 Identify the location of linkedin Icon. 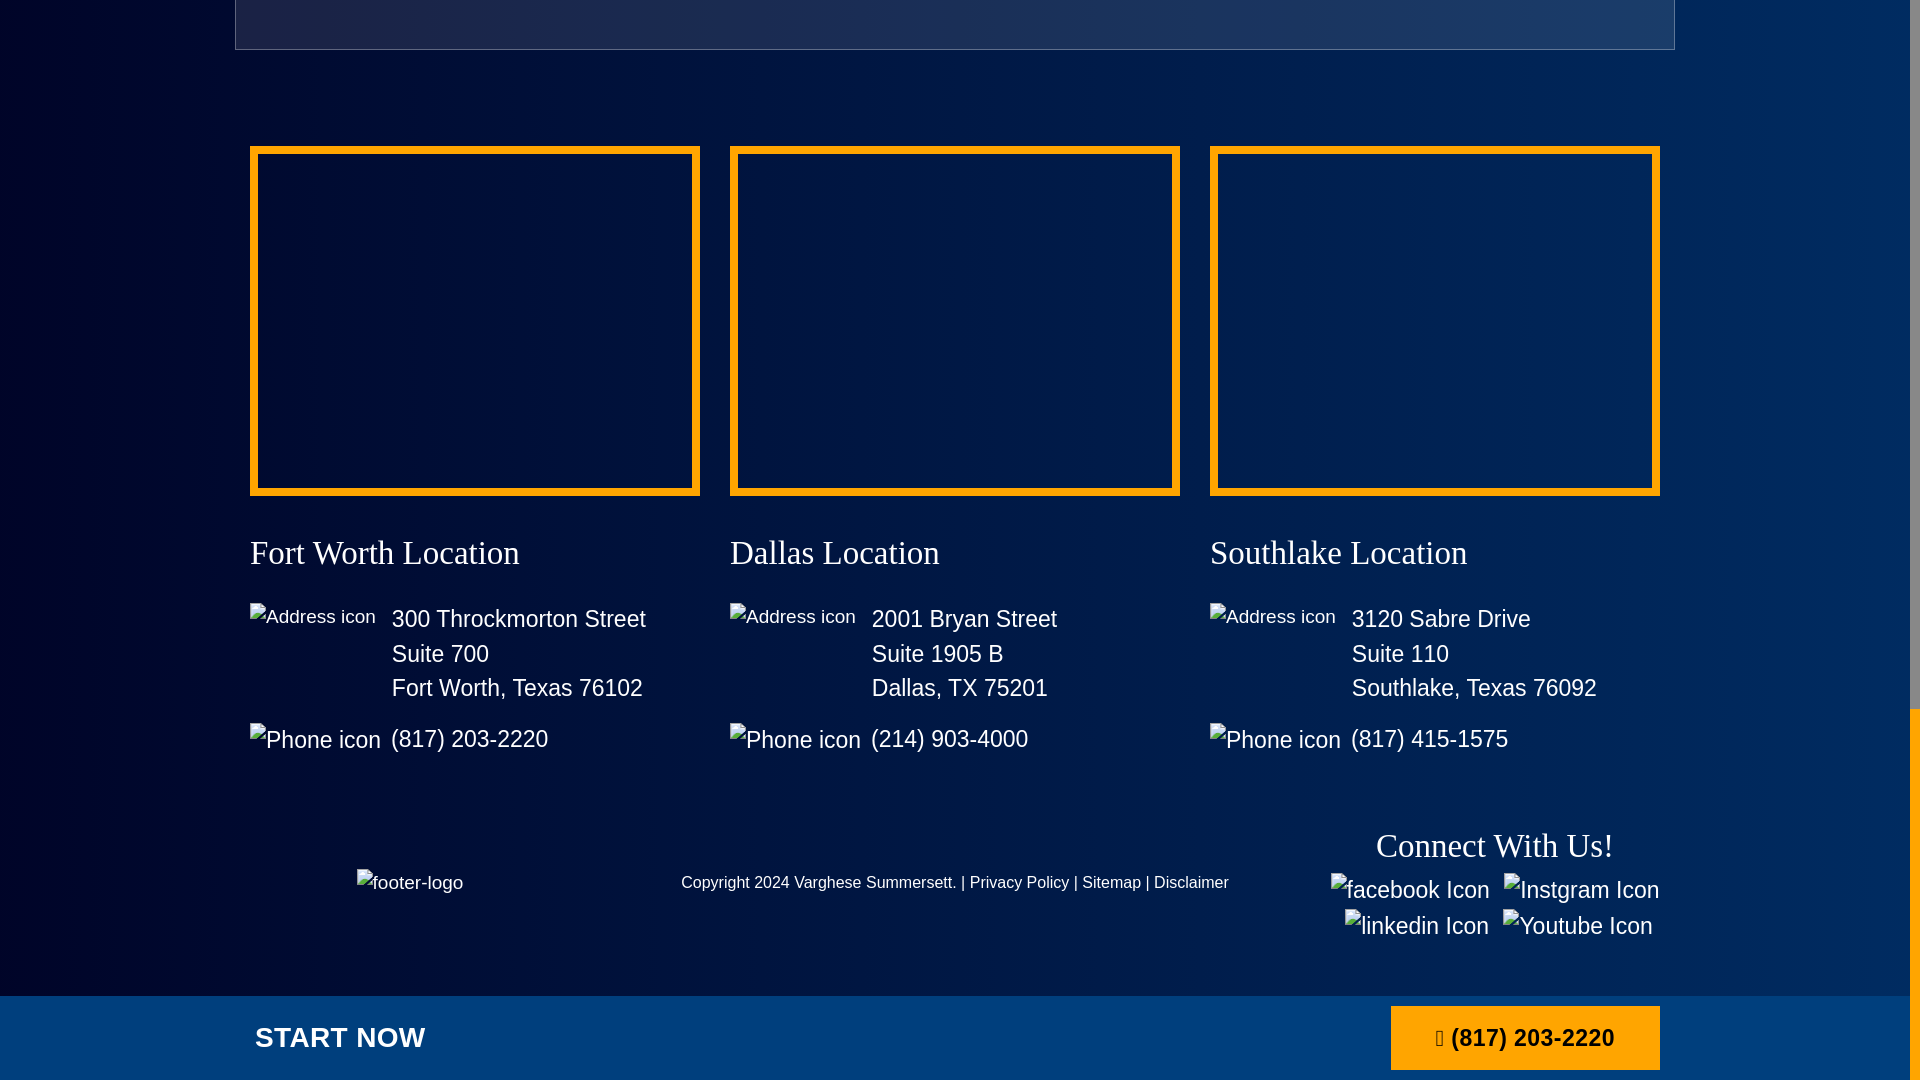
(1412, 926).